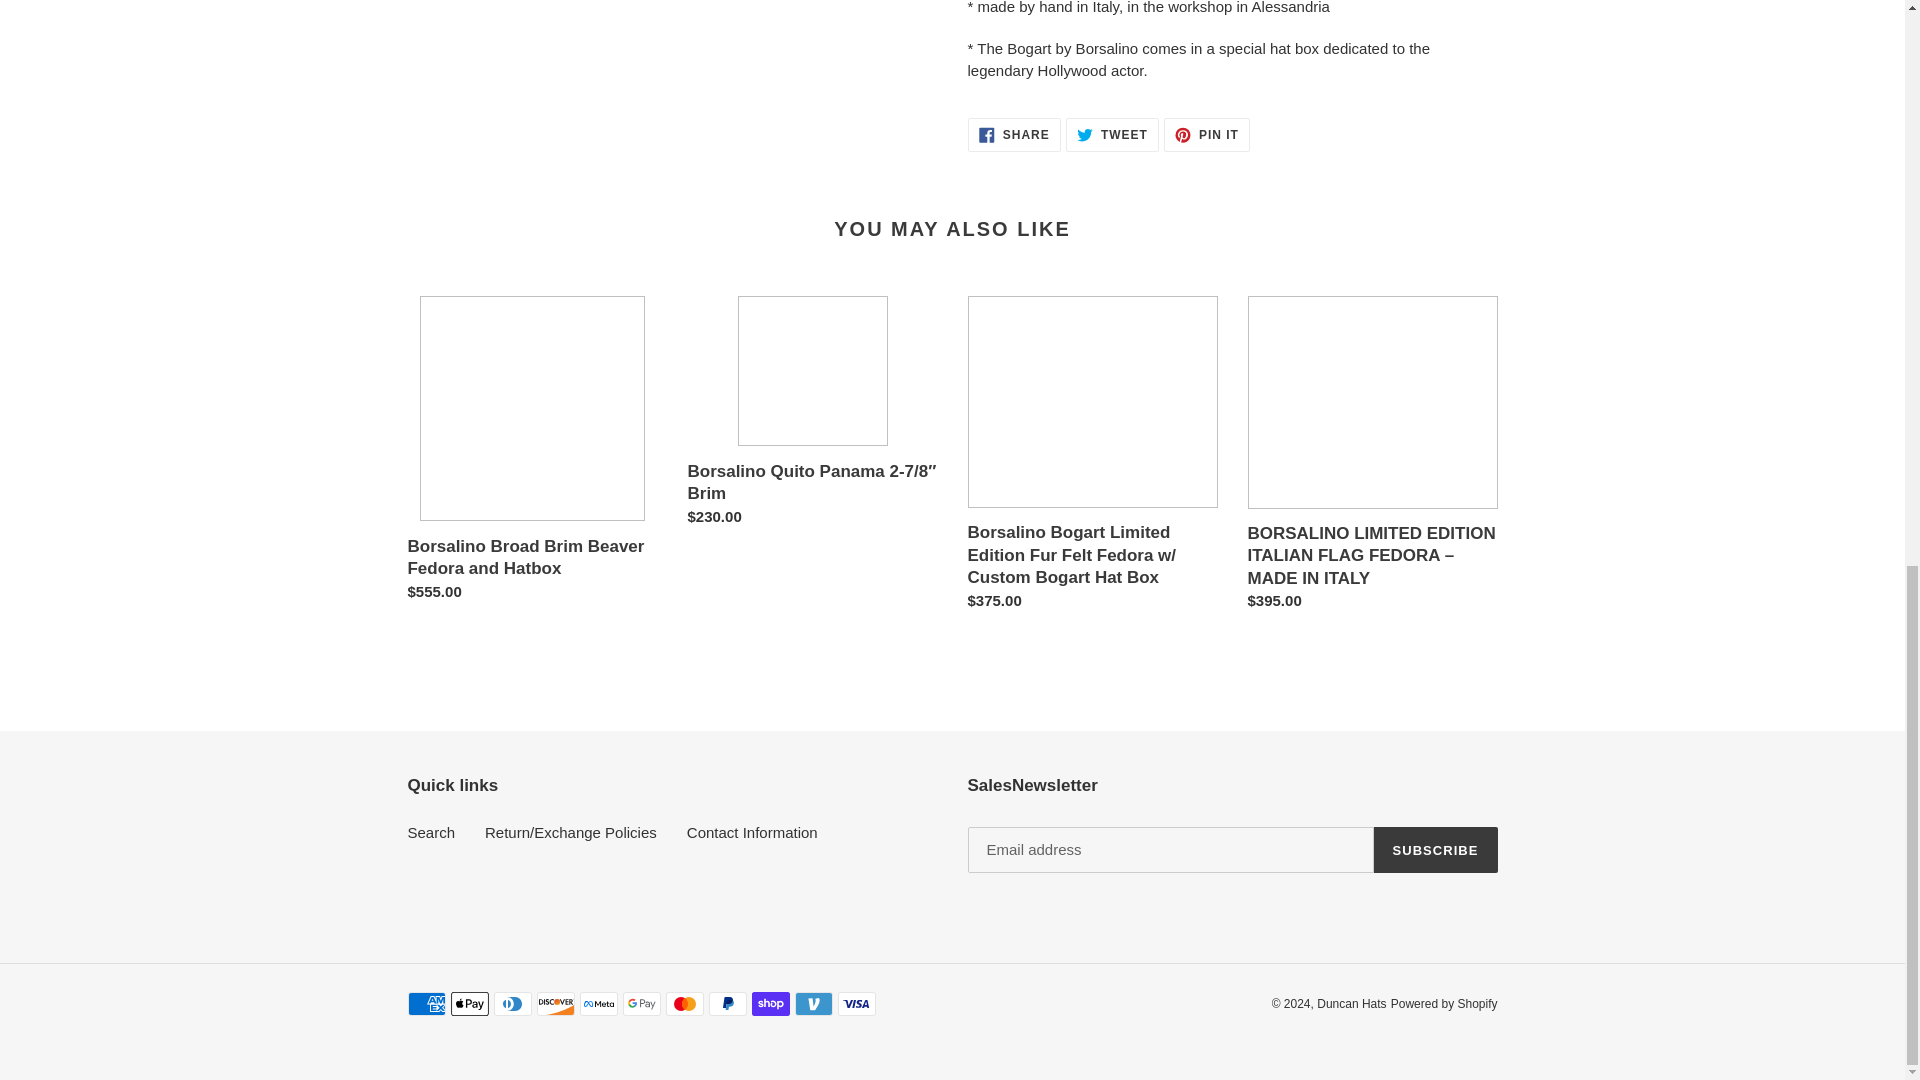 Image resolution: width=1920 pixels, height=1080 pixels. Describe the element at coordinates (1112, 134) in the screenshot. I see `Powered by Shopify` at that location.